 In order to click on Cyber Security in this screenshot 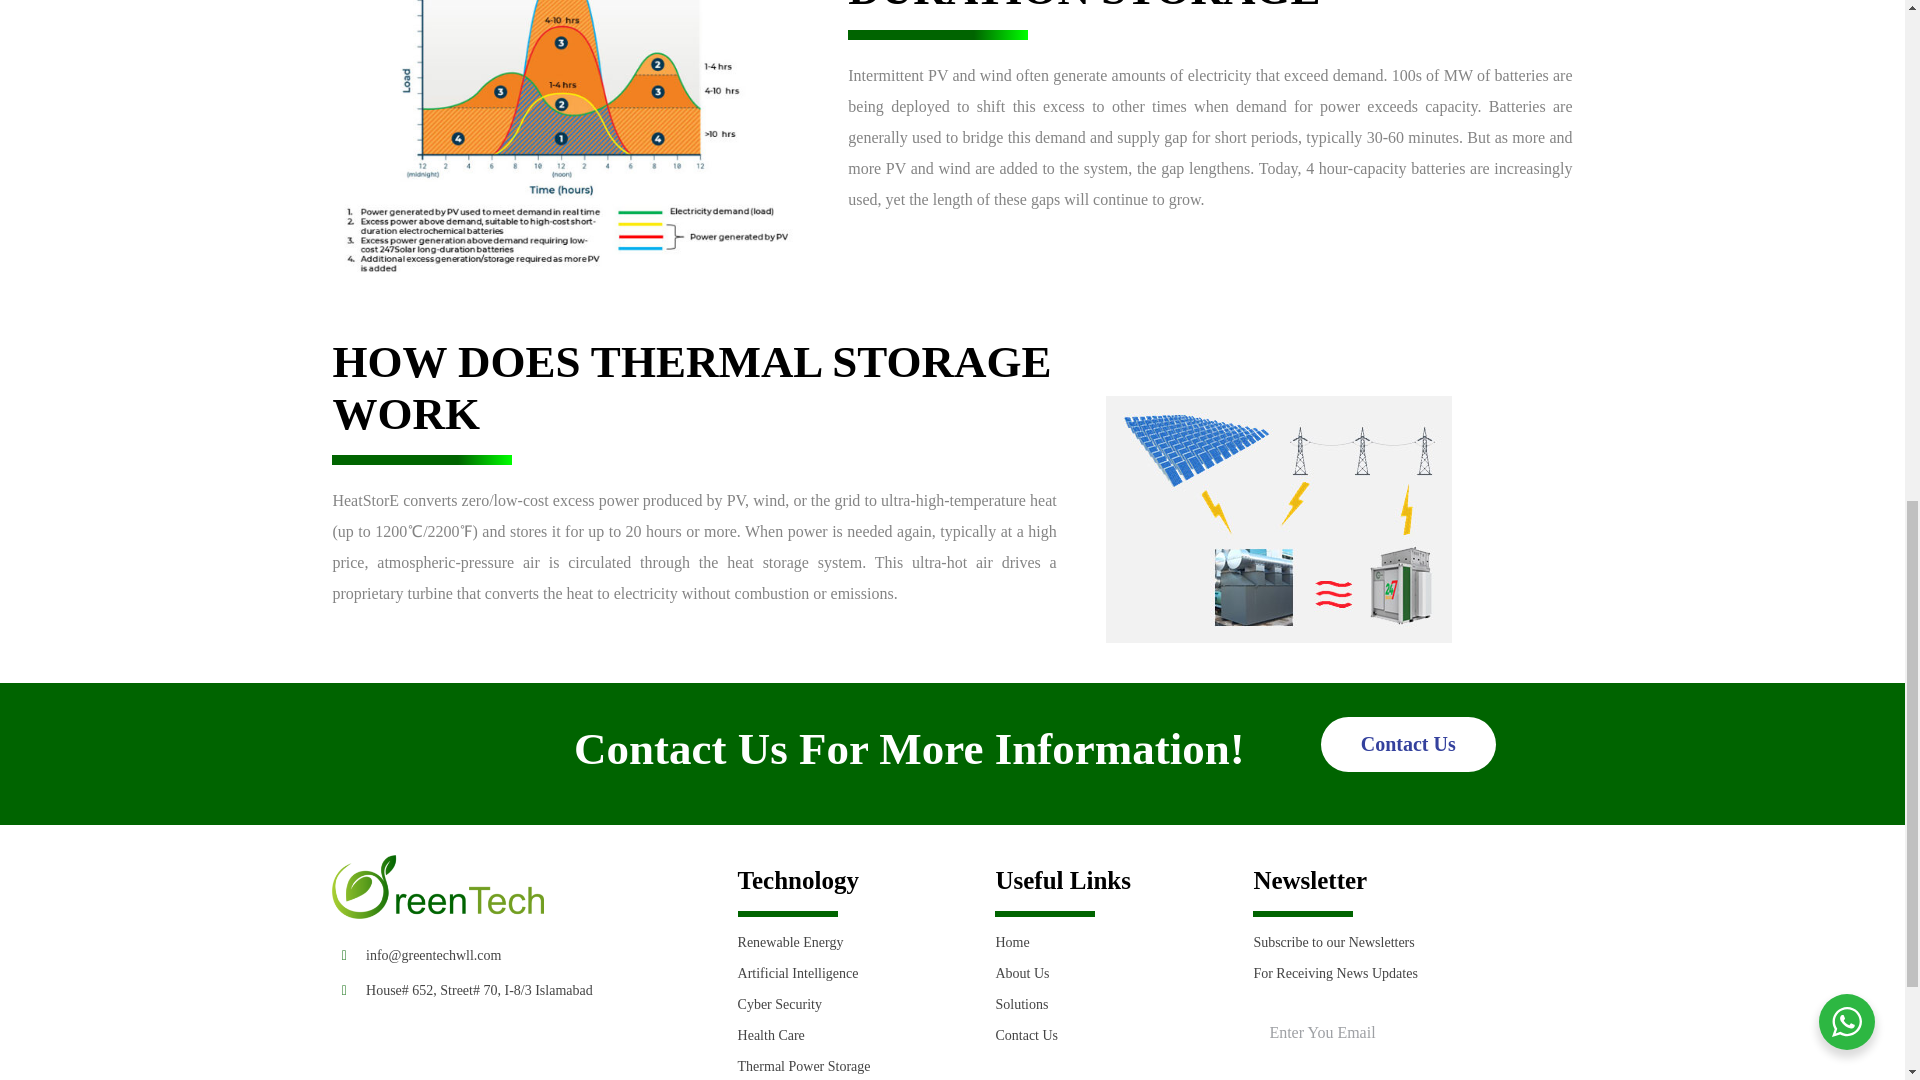, I will do `click(854, 1004)`.